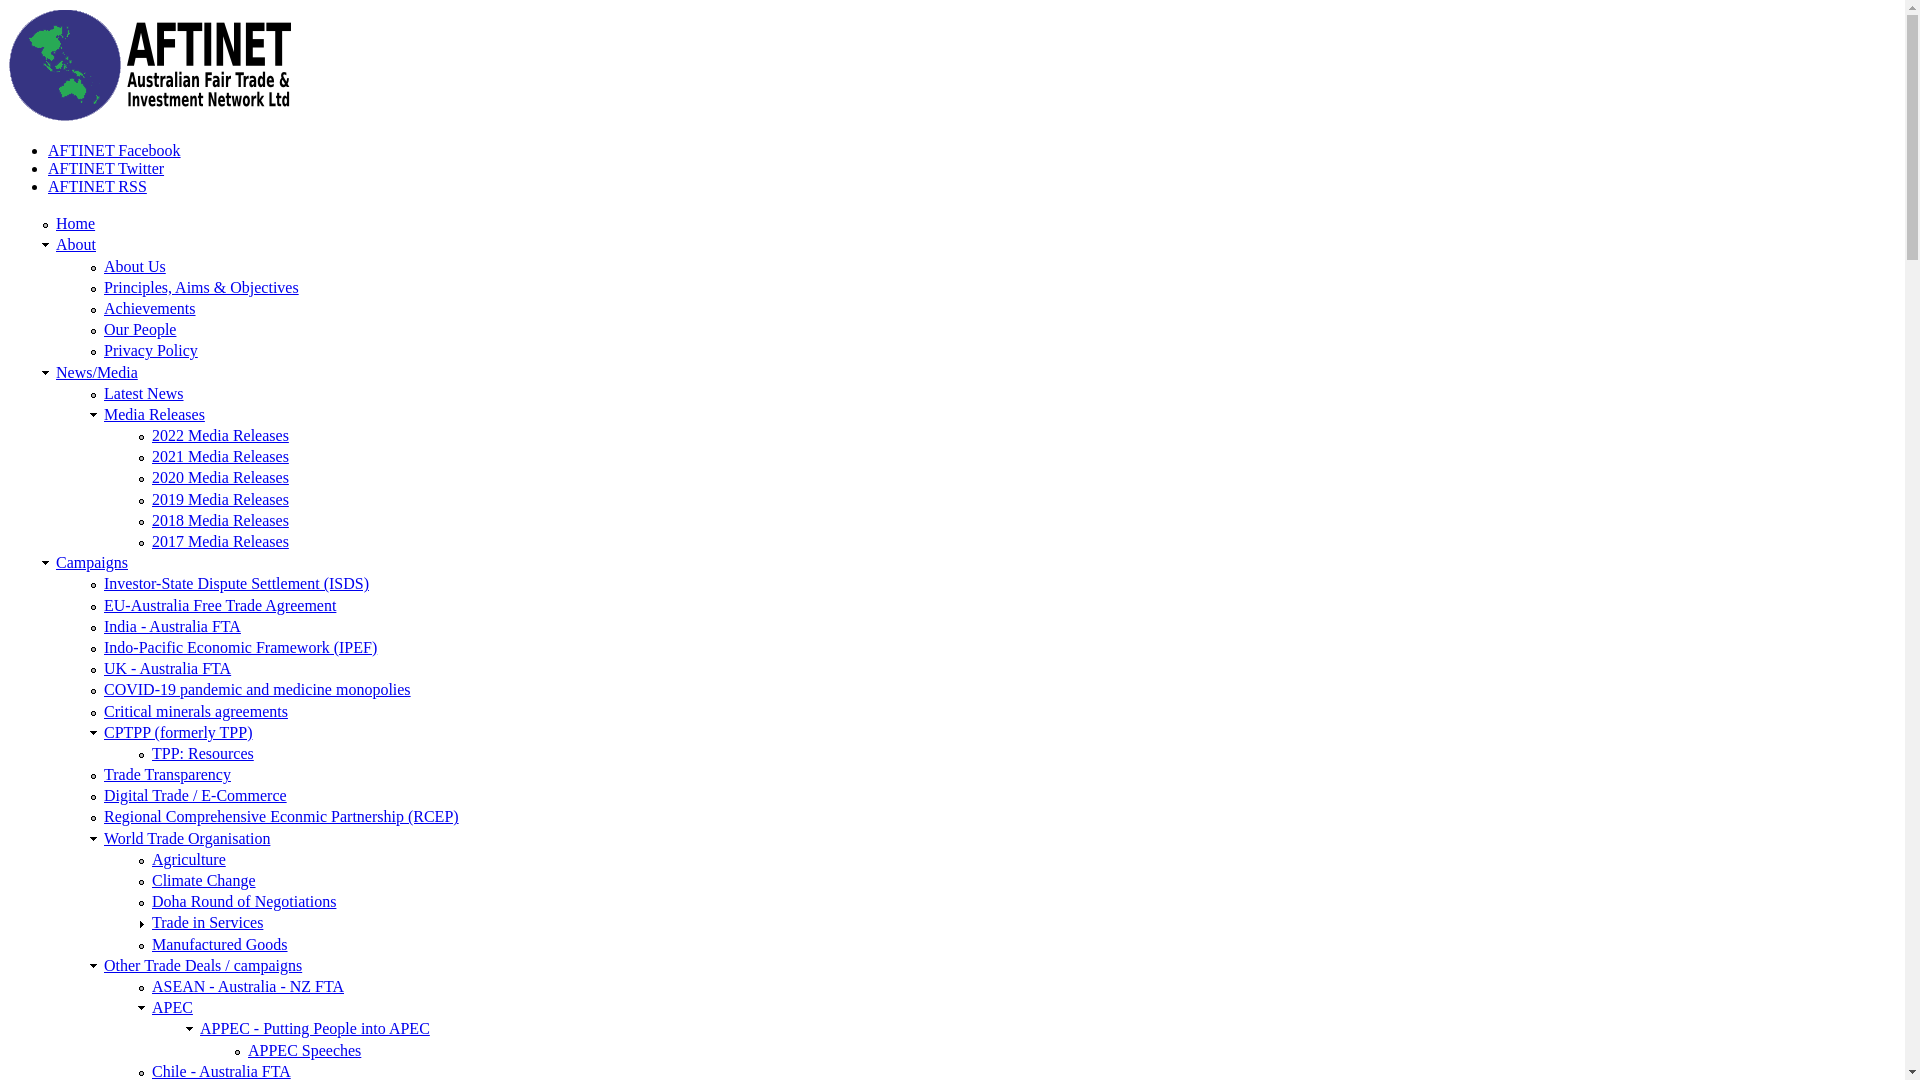 The height and width of the screenshot is (1080, 1920). Describe the element at coordinates (140, 330) in the screenshot. I see `Our People` at that location.